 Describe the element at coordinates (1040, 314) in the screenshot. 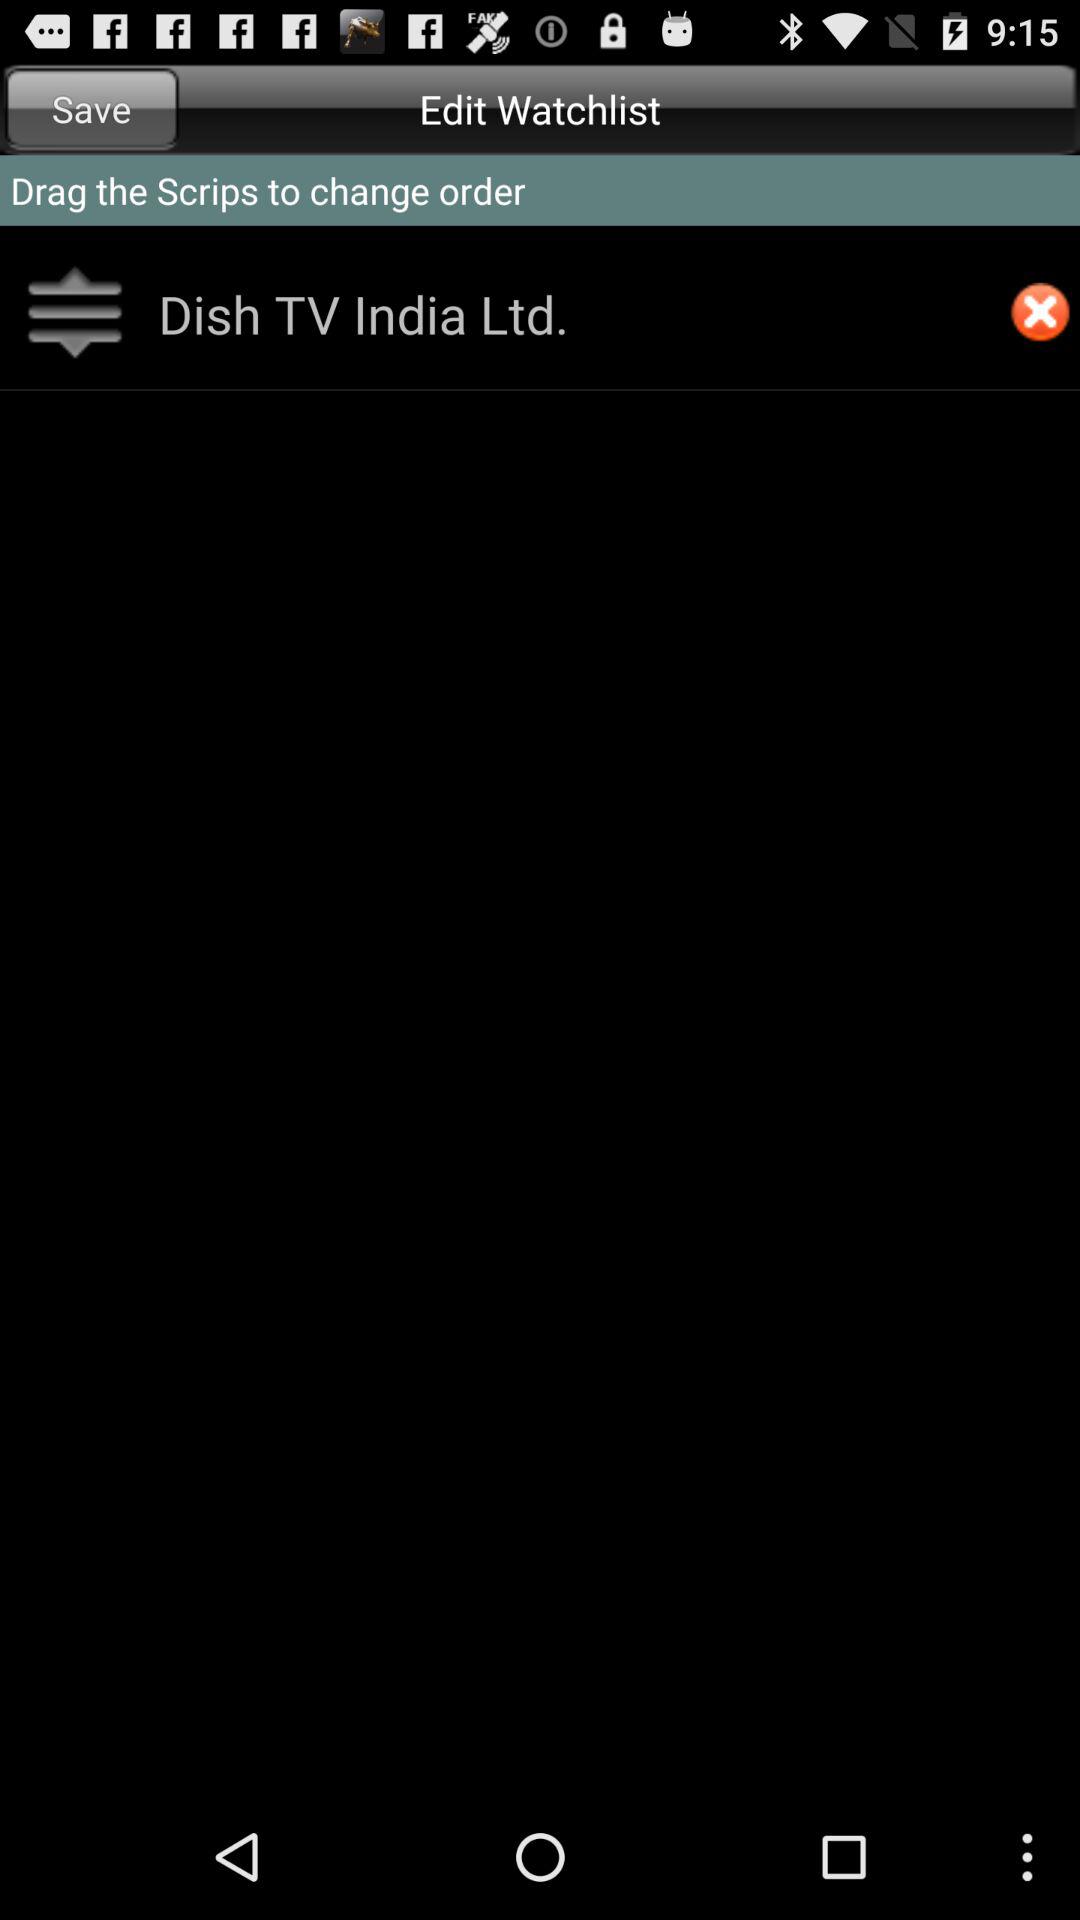

I see `tap item next to the dish tv india app` at that location.